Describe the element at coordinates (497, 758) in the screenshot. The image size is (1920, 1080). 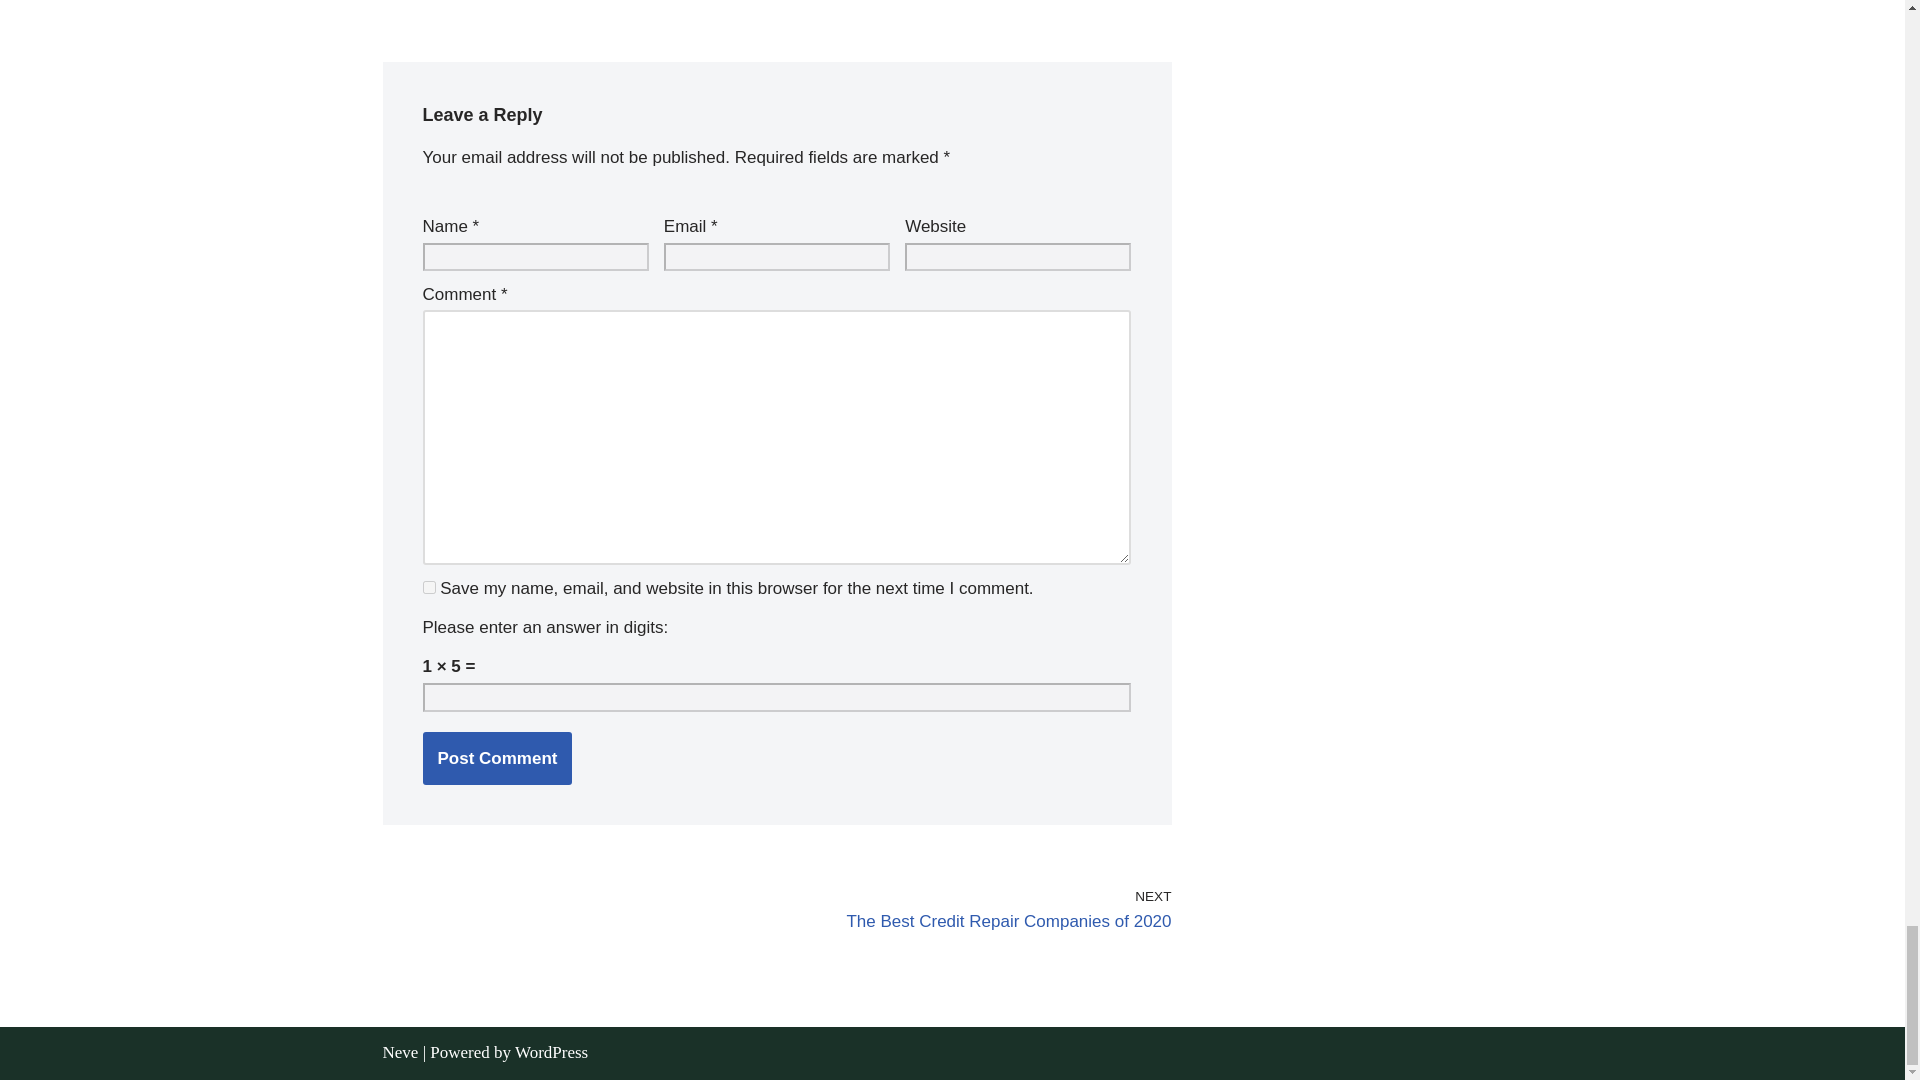
I see `Post Comment` at that location.